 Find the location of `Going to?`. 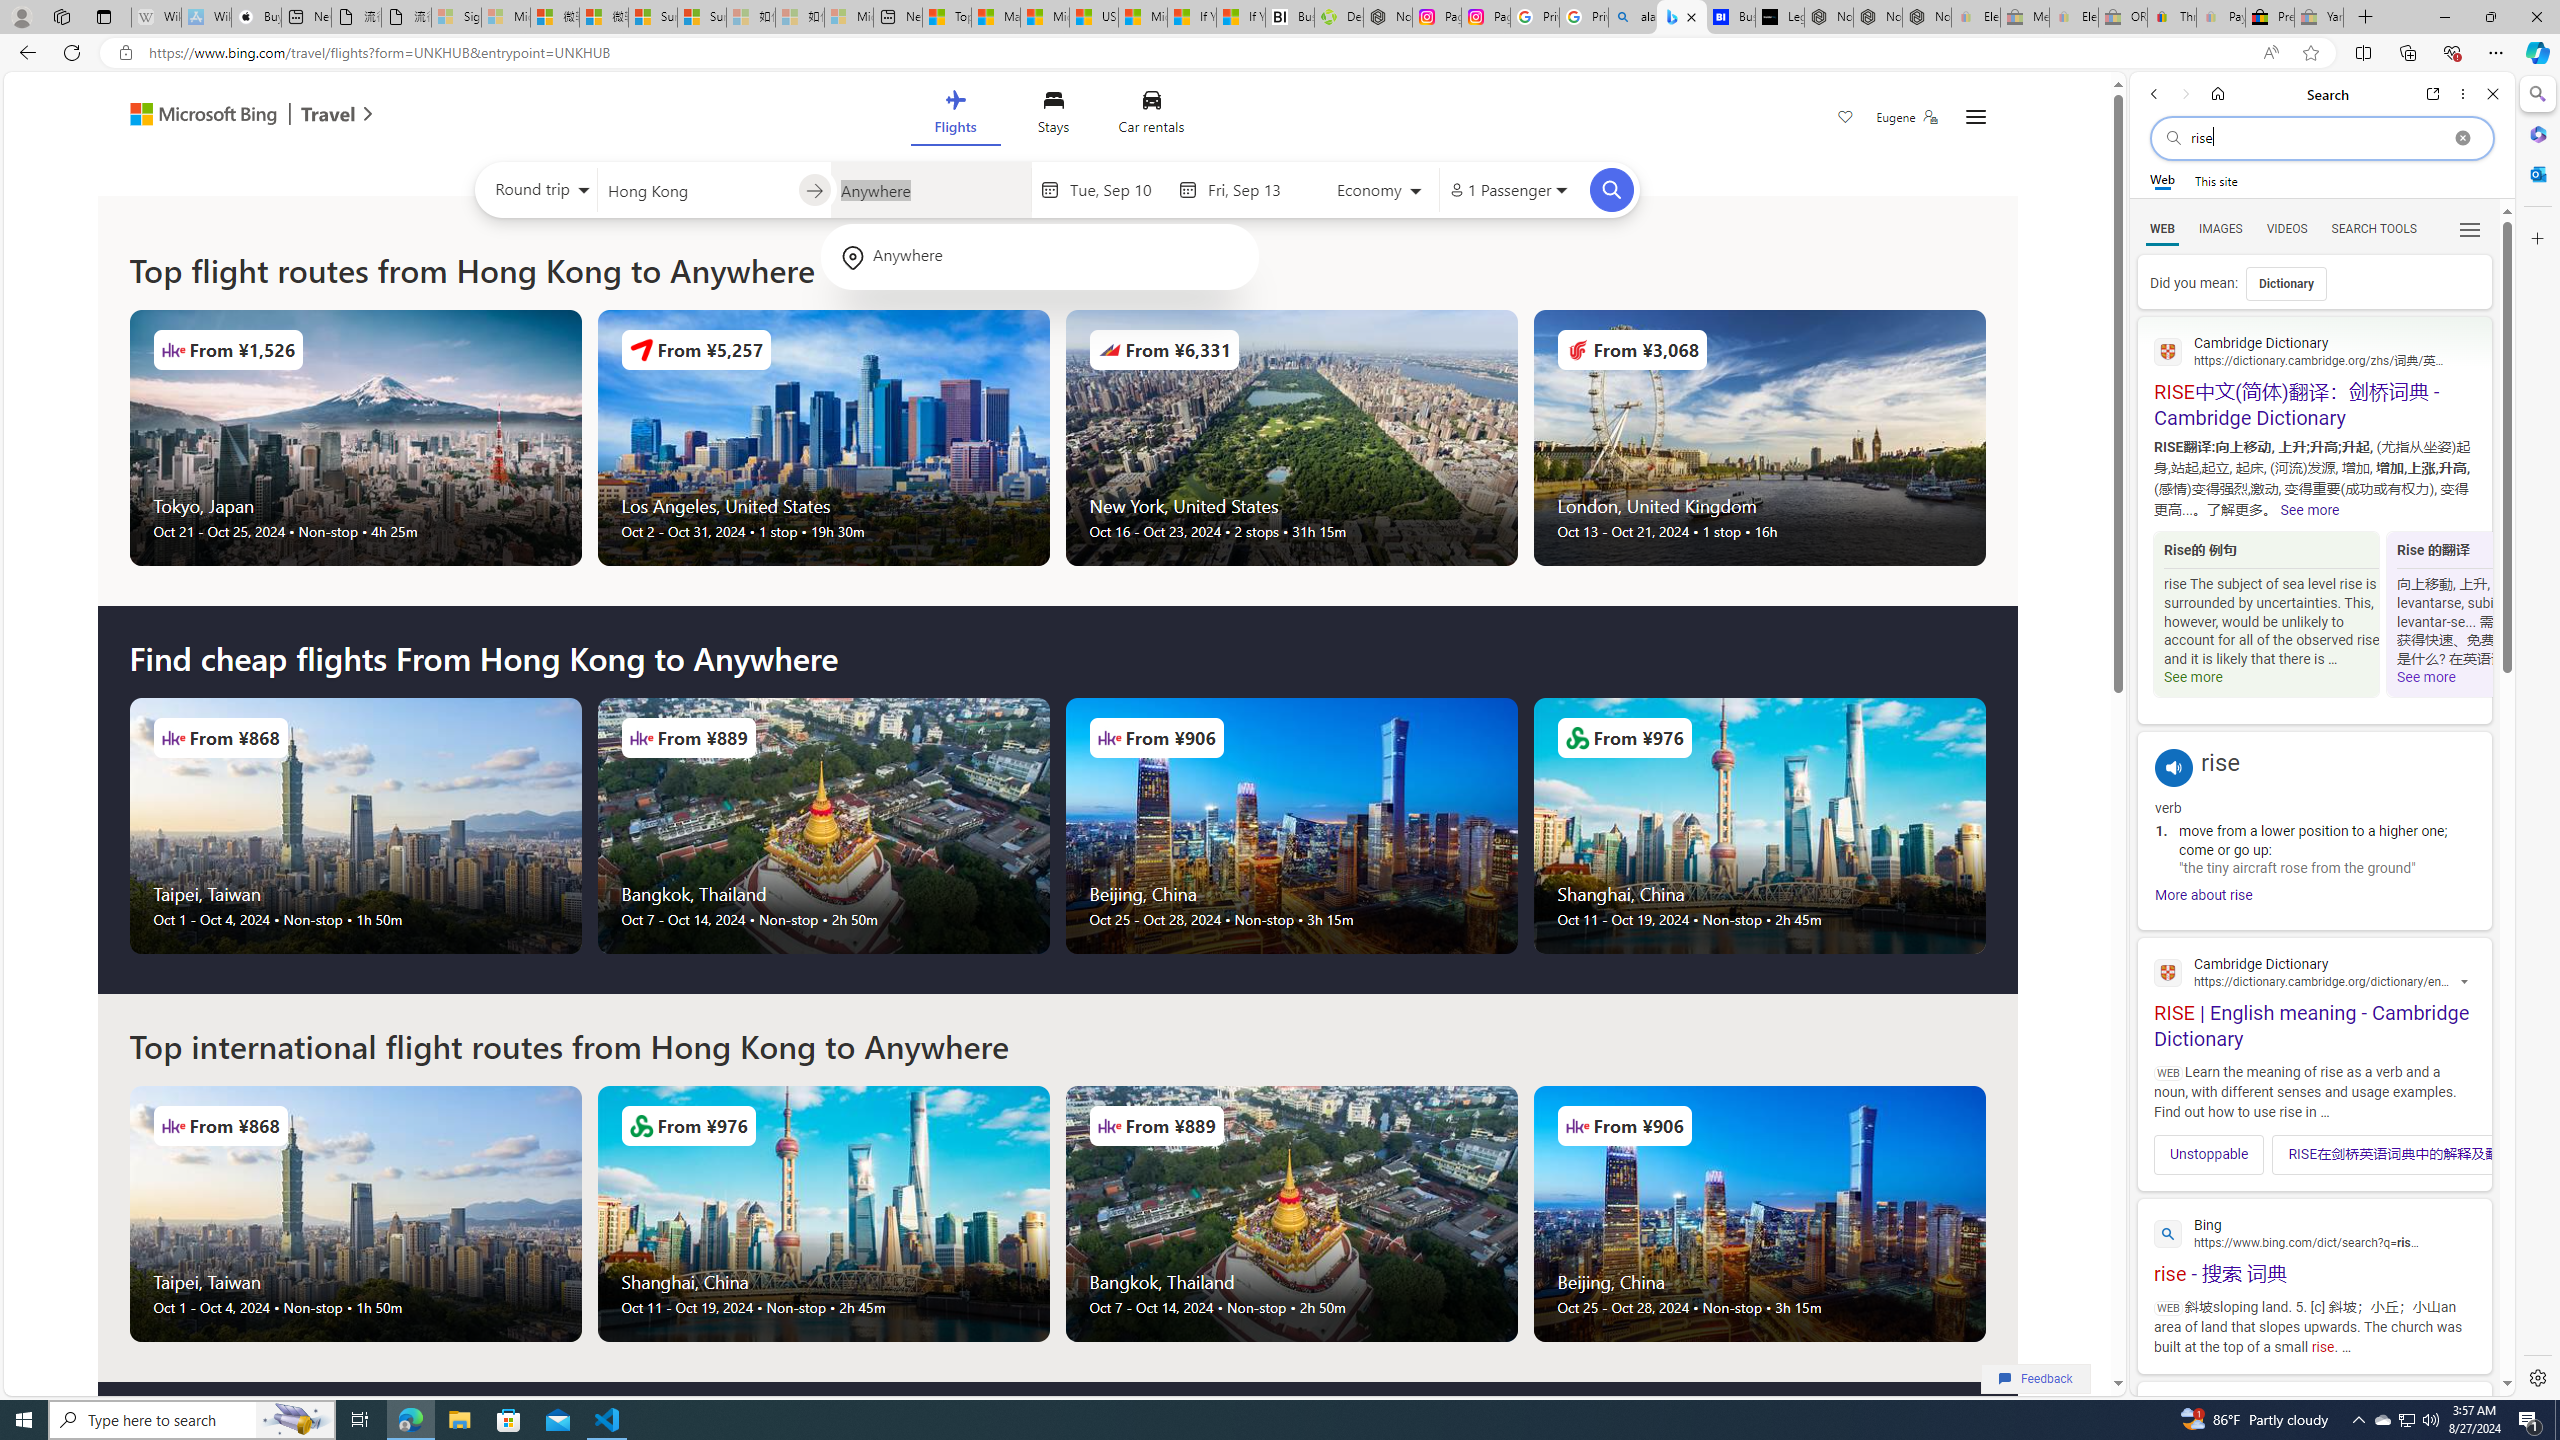

Going to? is located at coordinates (930, 189).